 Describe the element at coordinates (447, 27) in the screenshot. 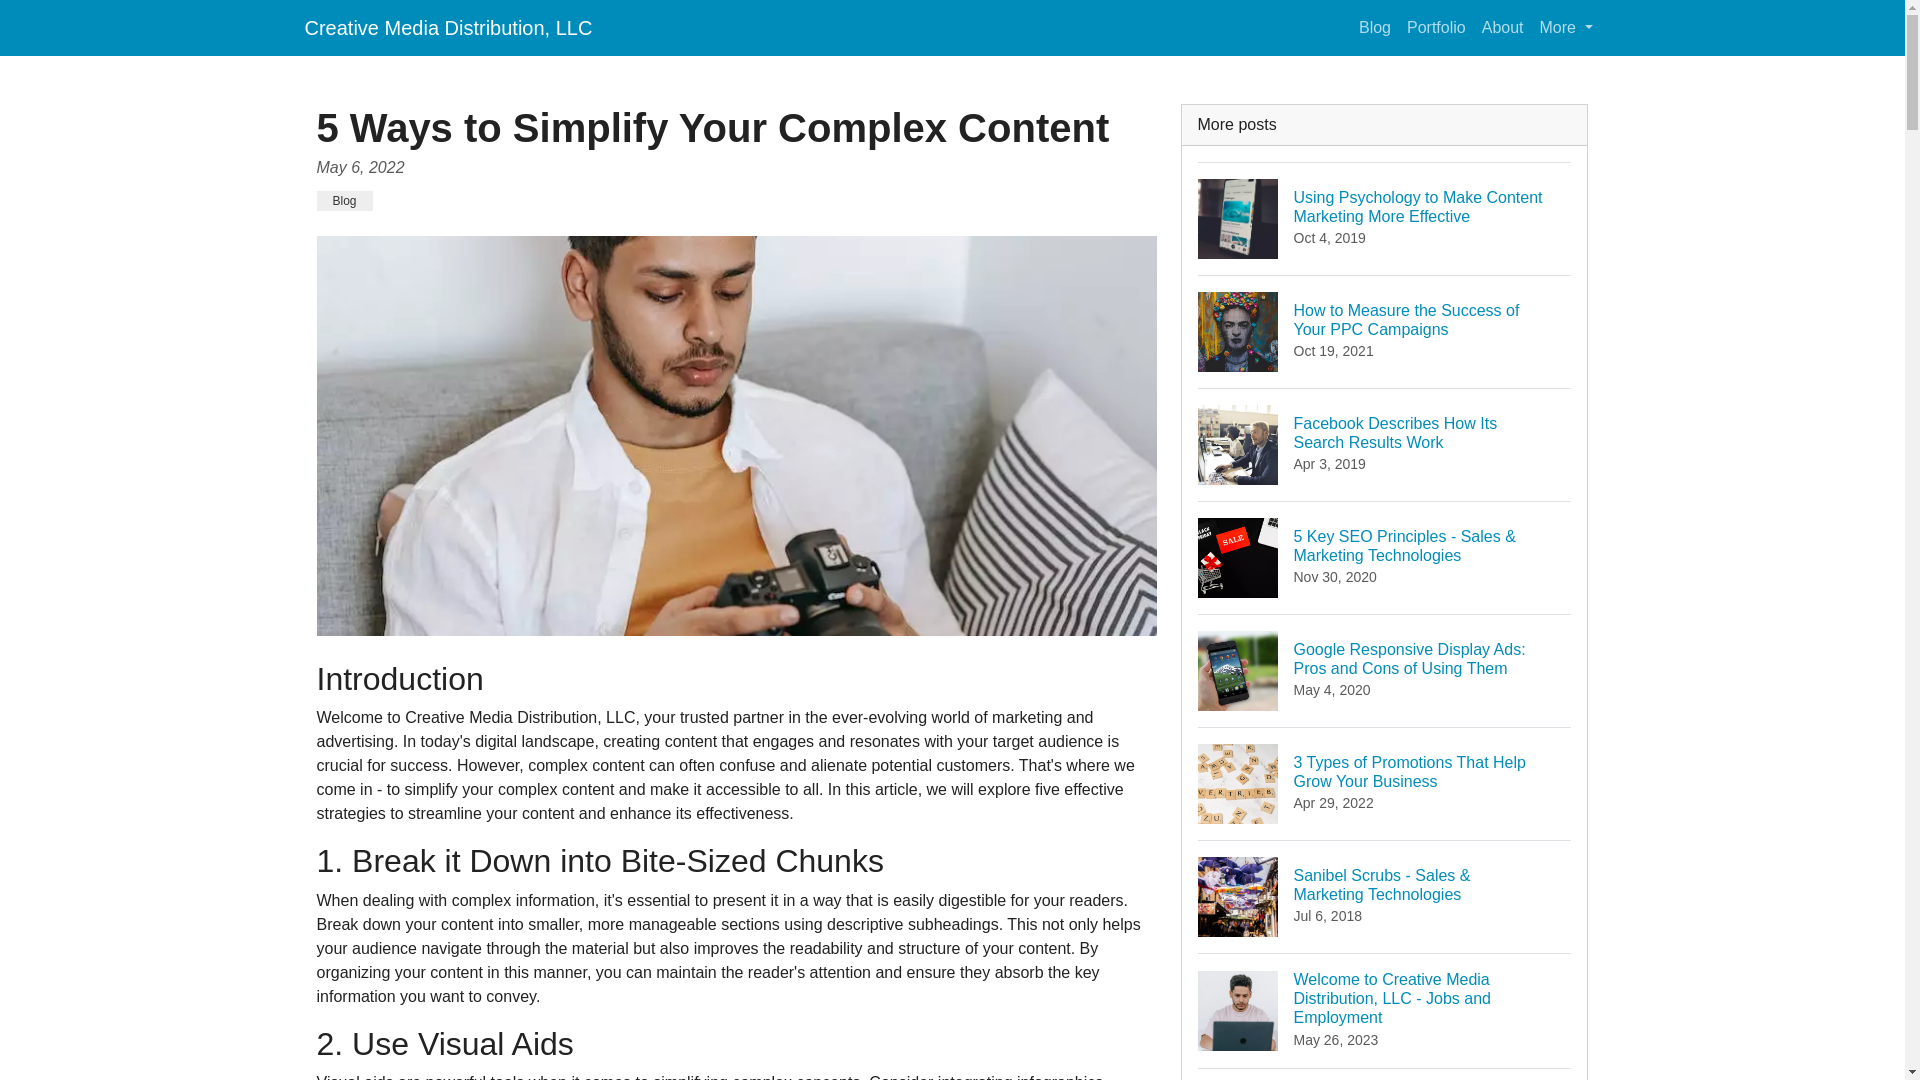

I see `Creative Media Distribution, LLC` at that location.